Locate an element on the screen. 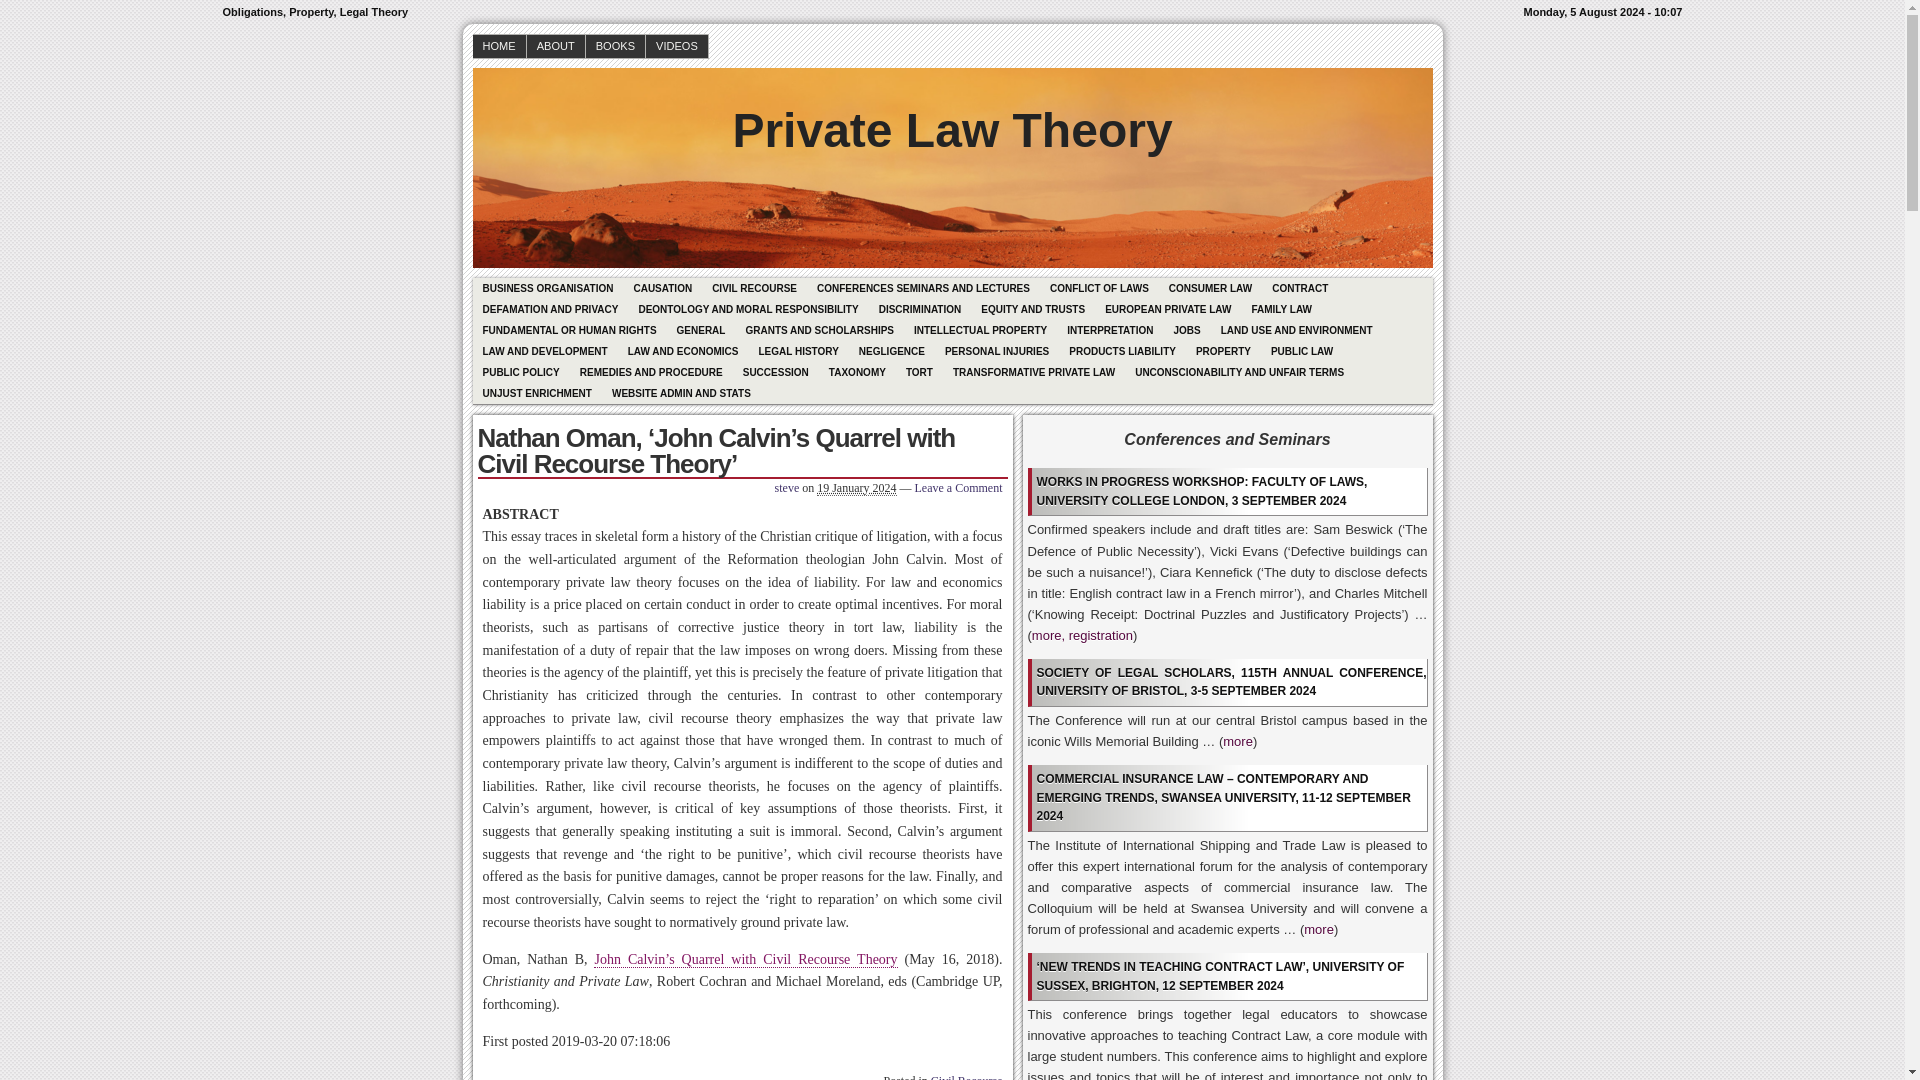  DEONTOLOGY AND MORAL RESPONSIBILITY is located at coordinates (747, 309).